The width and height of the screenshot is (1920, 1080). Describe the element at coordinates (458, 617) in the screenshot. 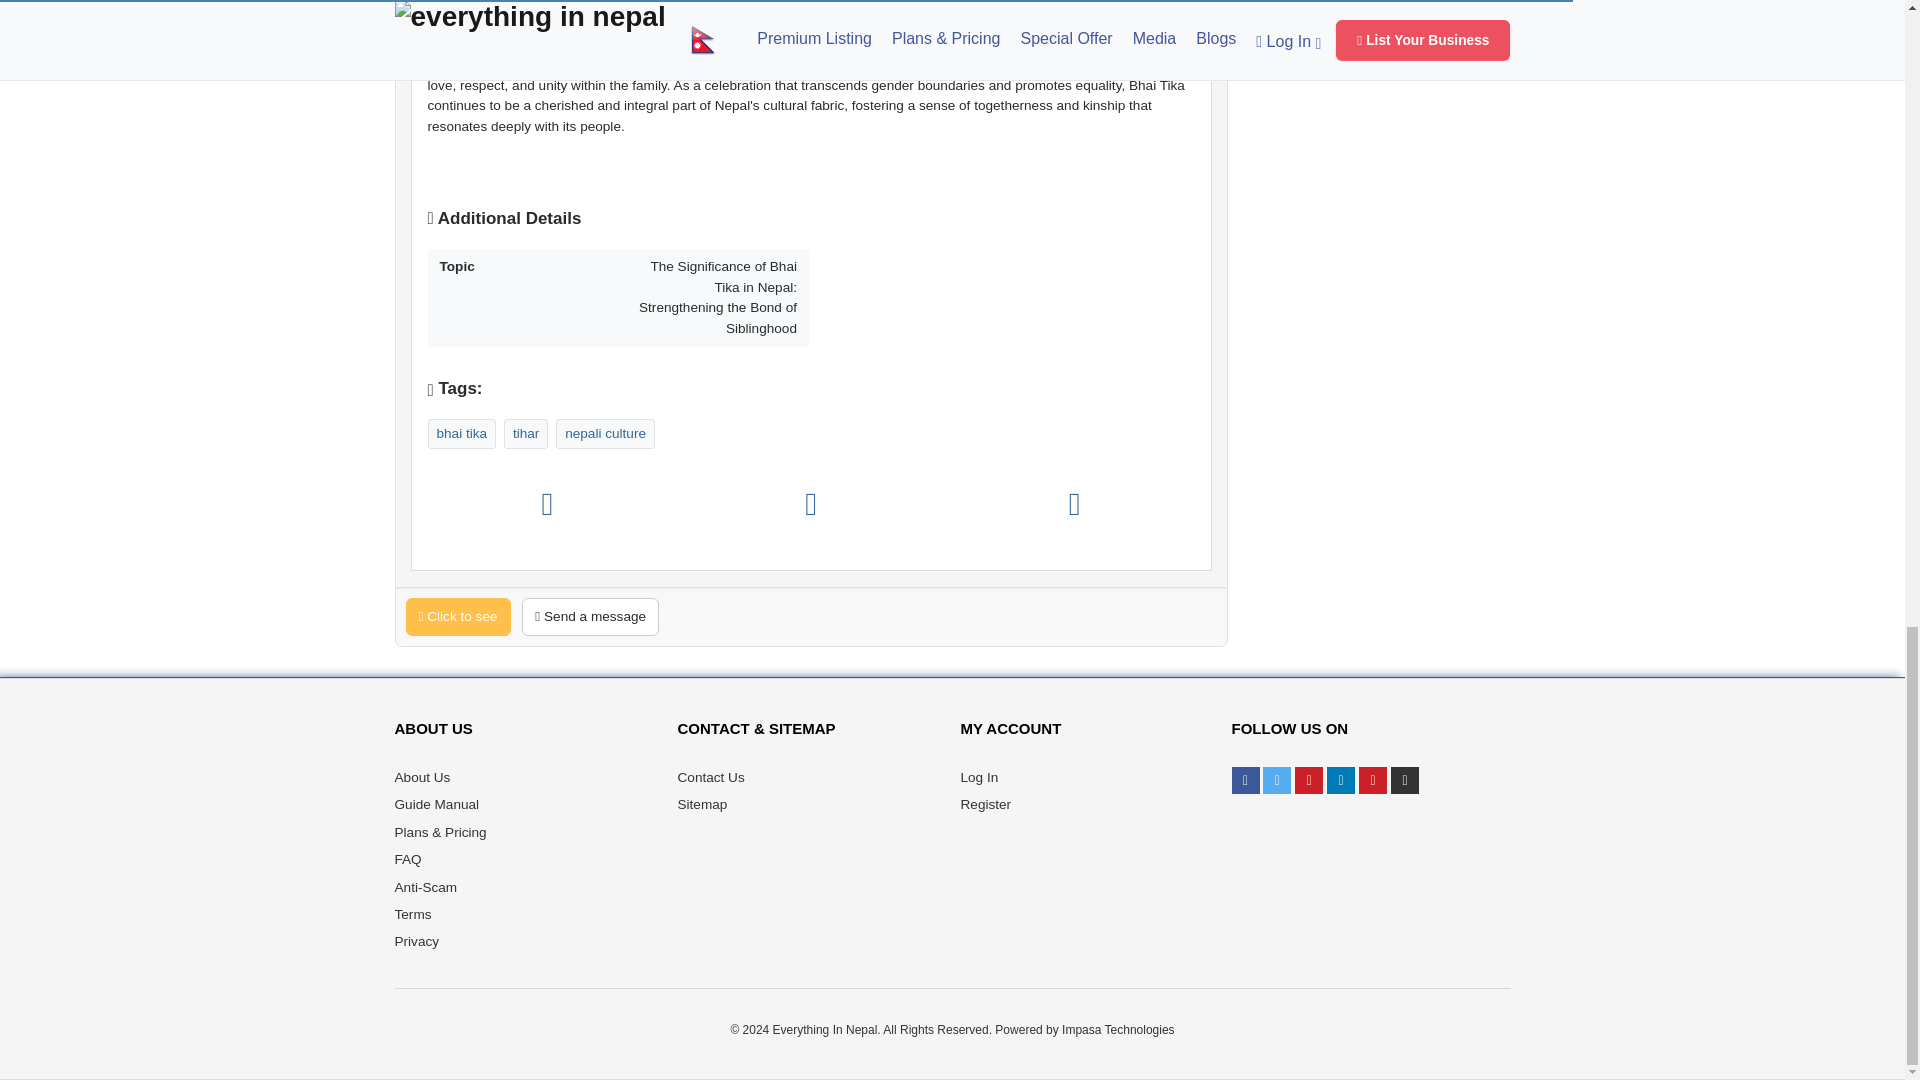

I see `Click to see` at that location.